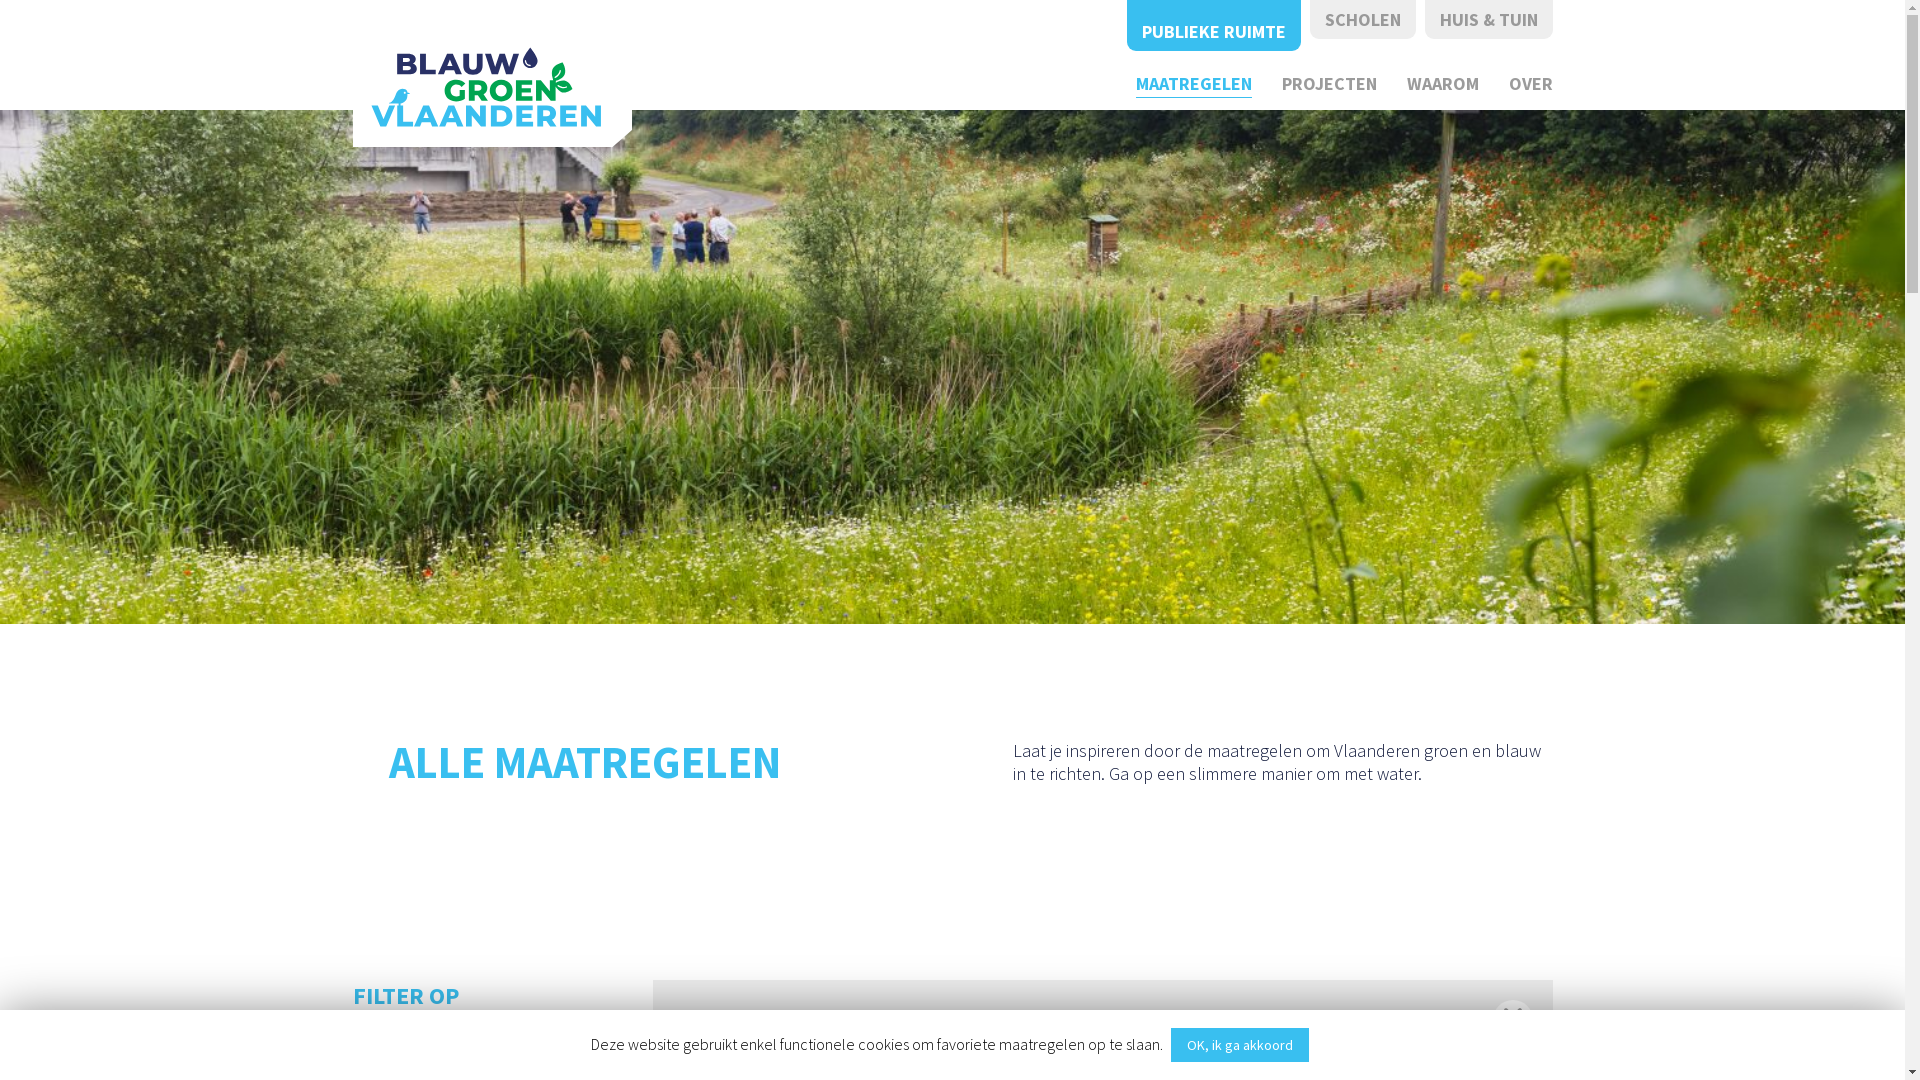 This screenshot has height=1080, width=1920. What do you see at coordinates (1488, 19) in the screenshot?
I see `HUIS & TUIN` at bounding box center [1488, 19].